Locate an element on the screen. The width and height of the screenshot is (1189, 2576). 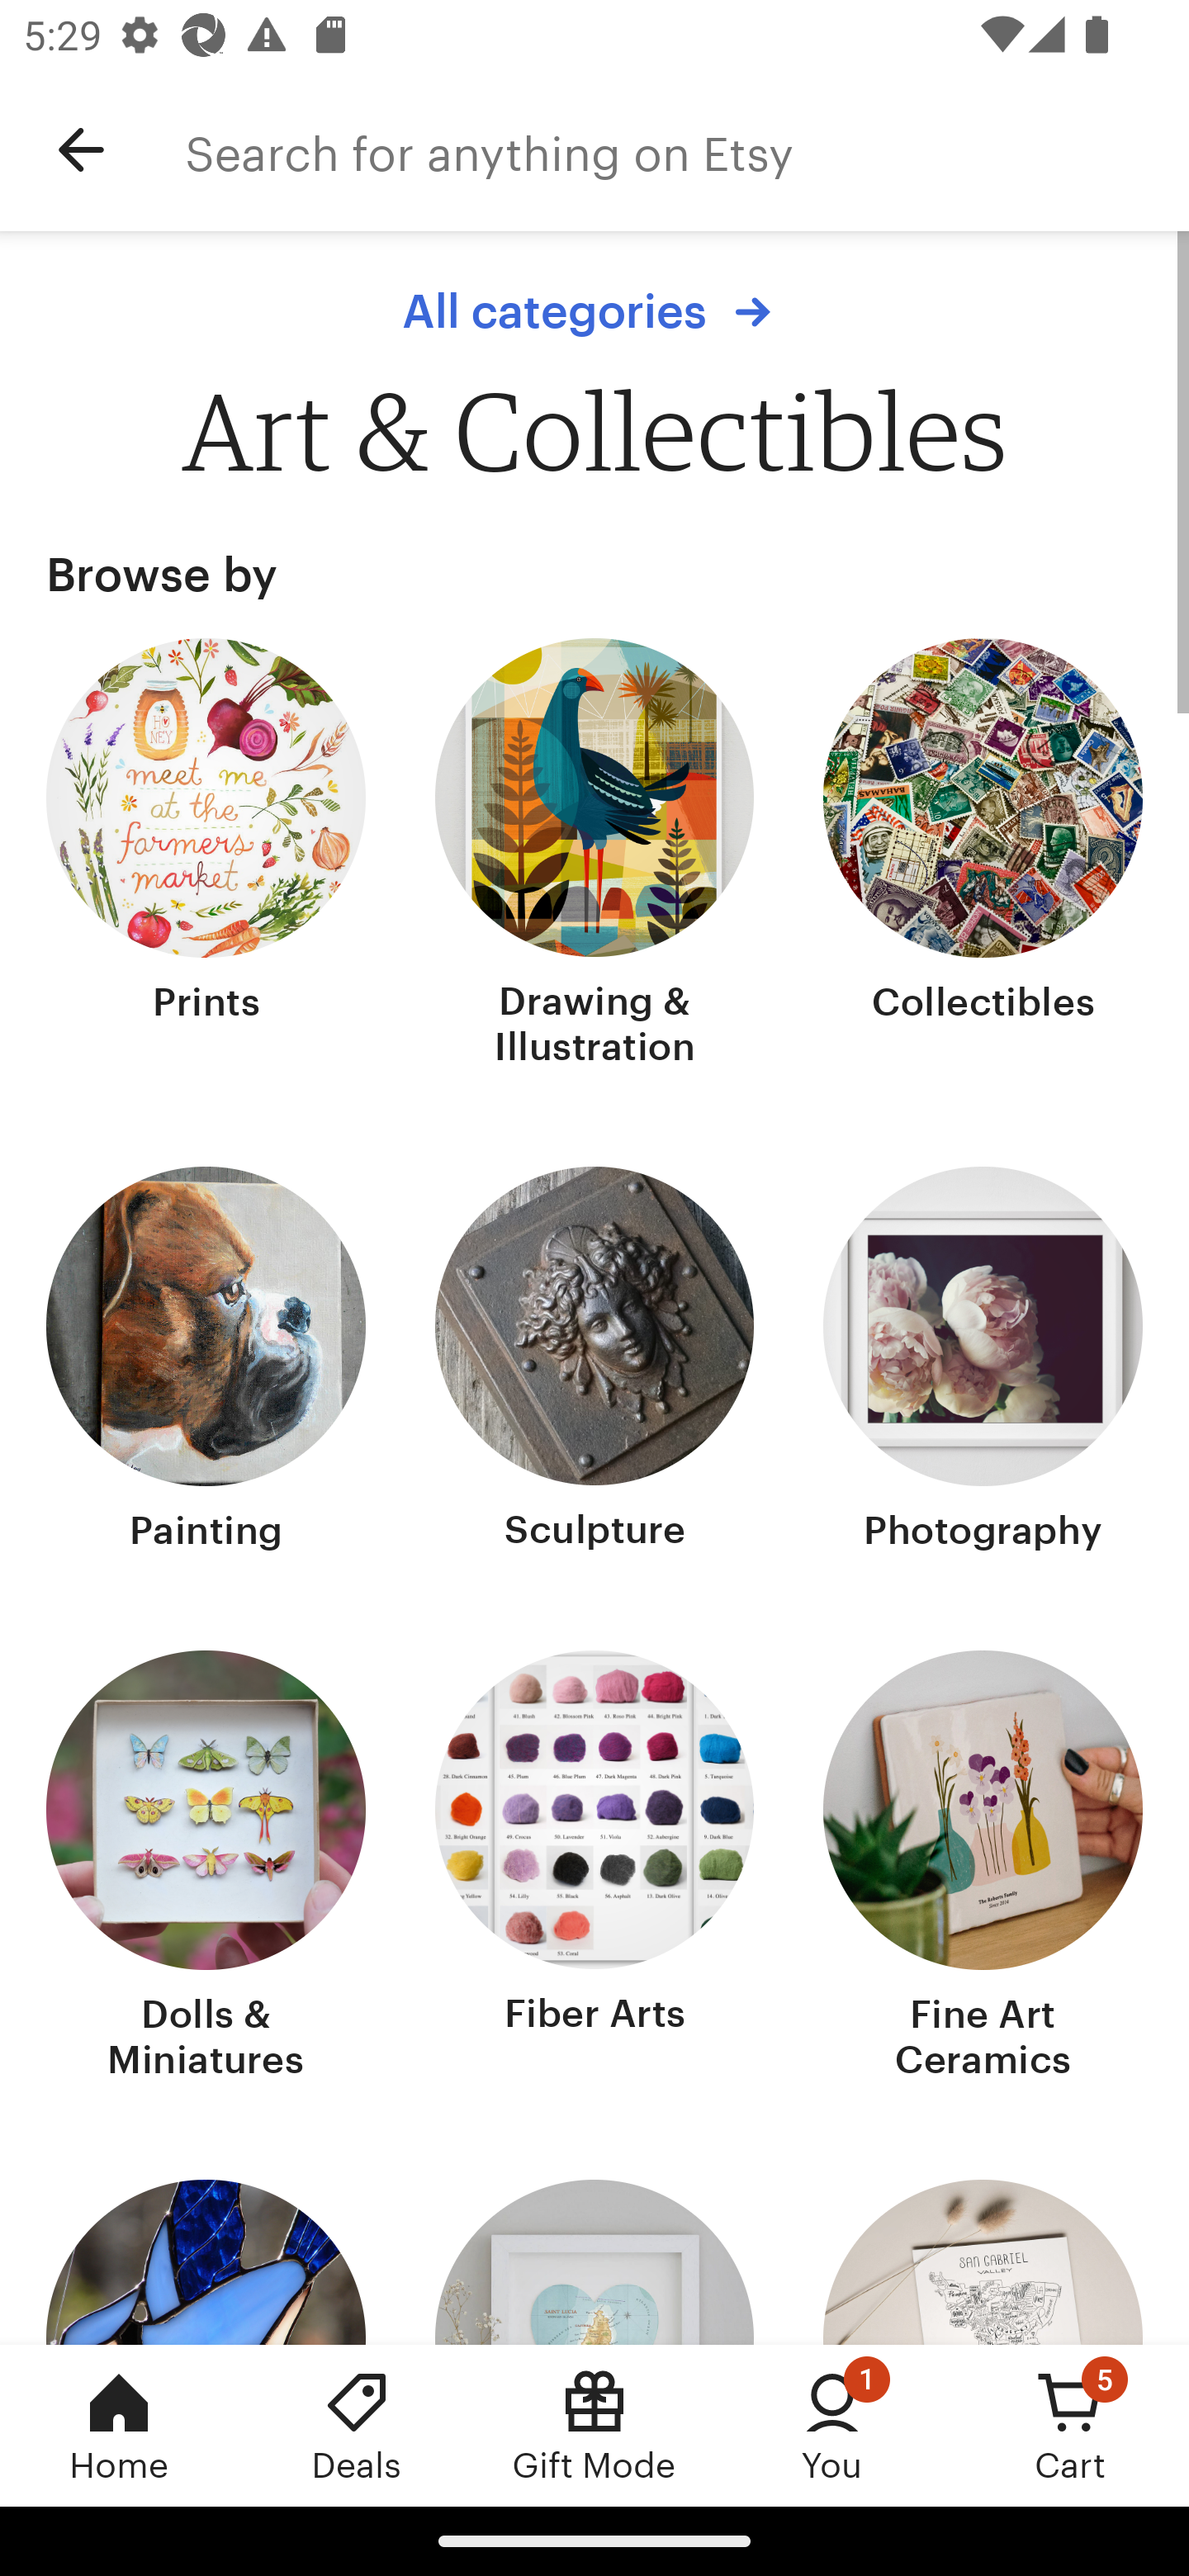
Search for anything on Etsy is located at coordinates (687, 150).